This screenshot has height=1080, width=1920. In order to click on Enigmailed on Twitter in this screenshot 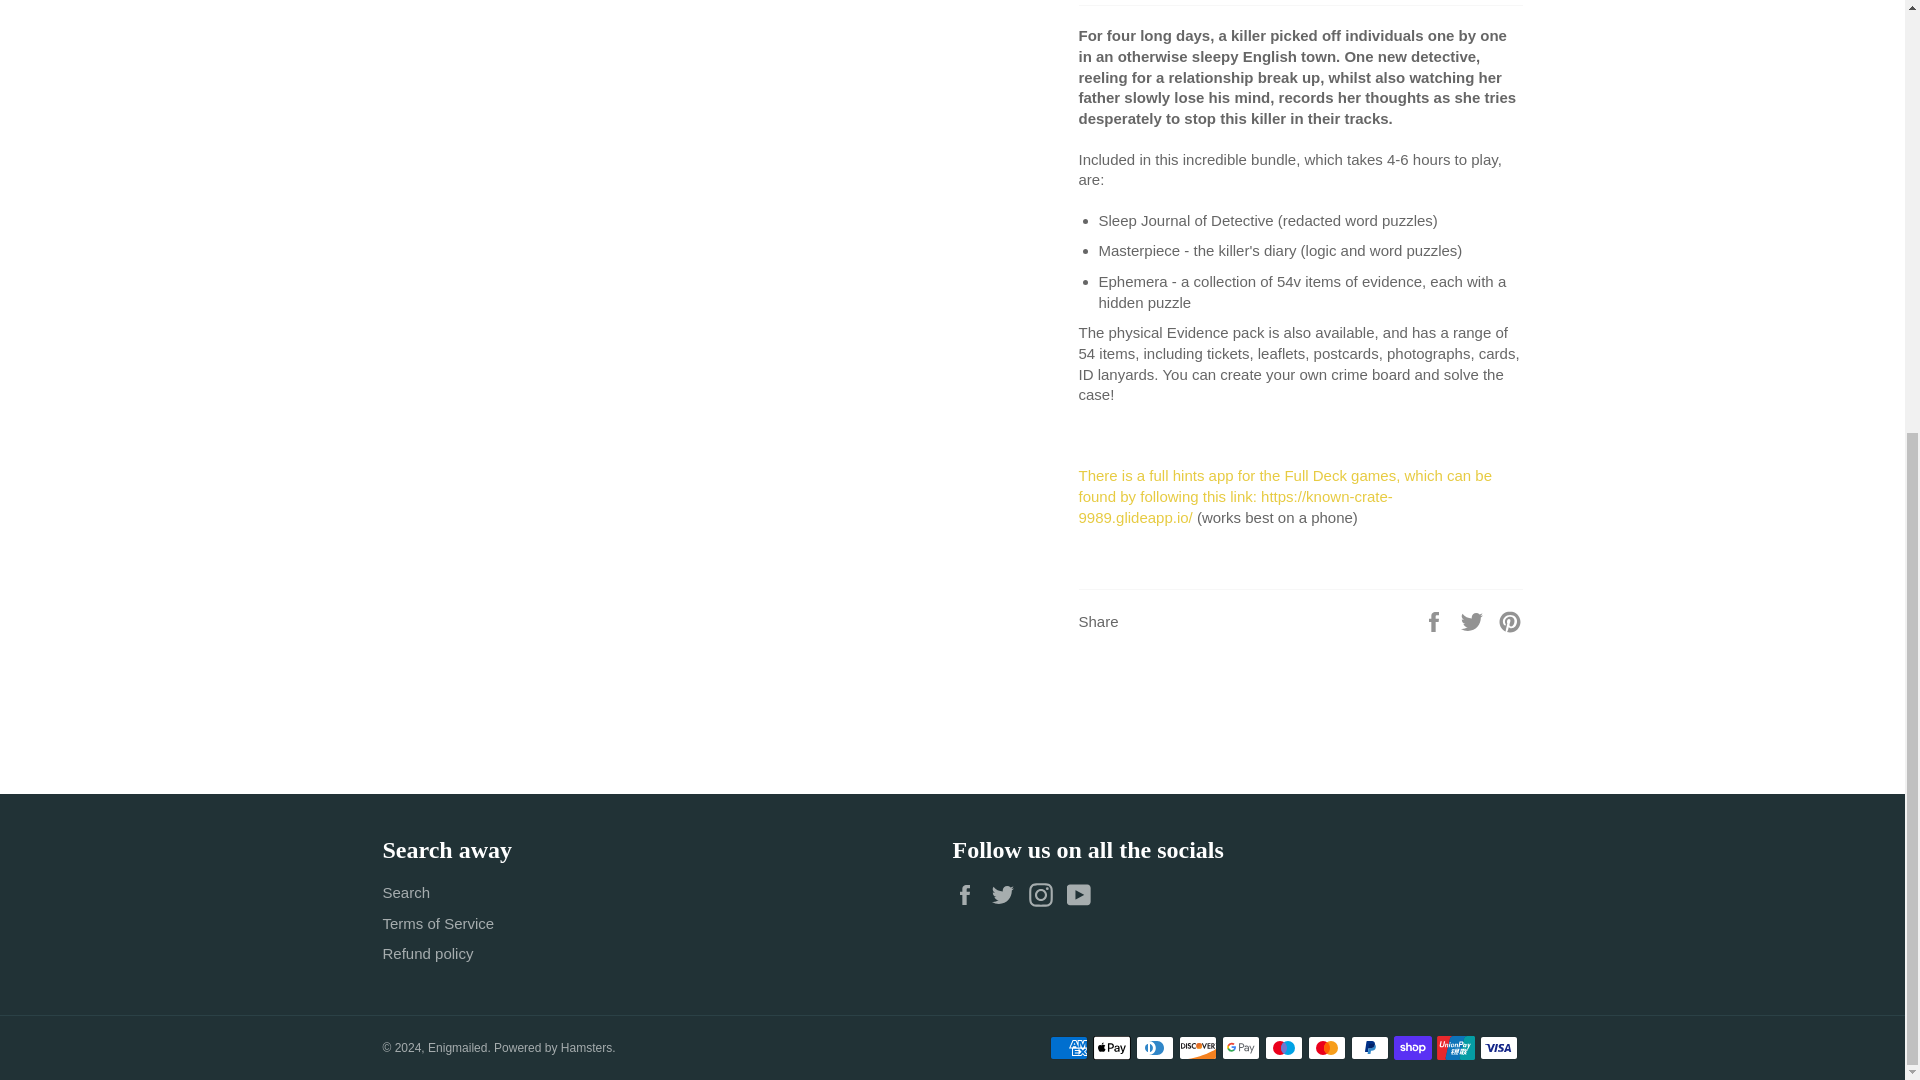, I will do `click(1008, 895)`.